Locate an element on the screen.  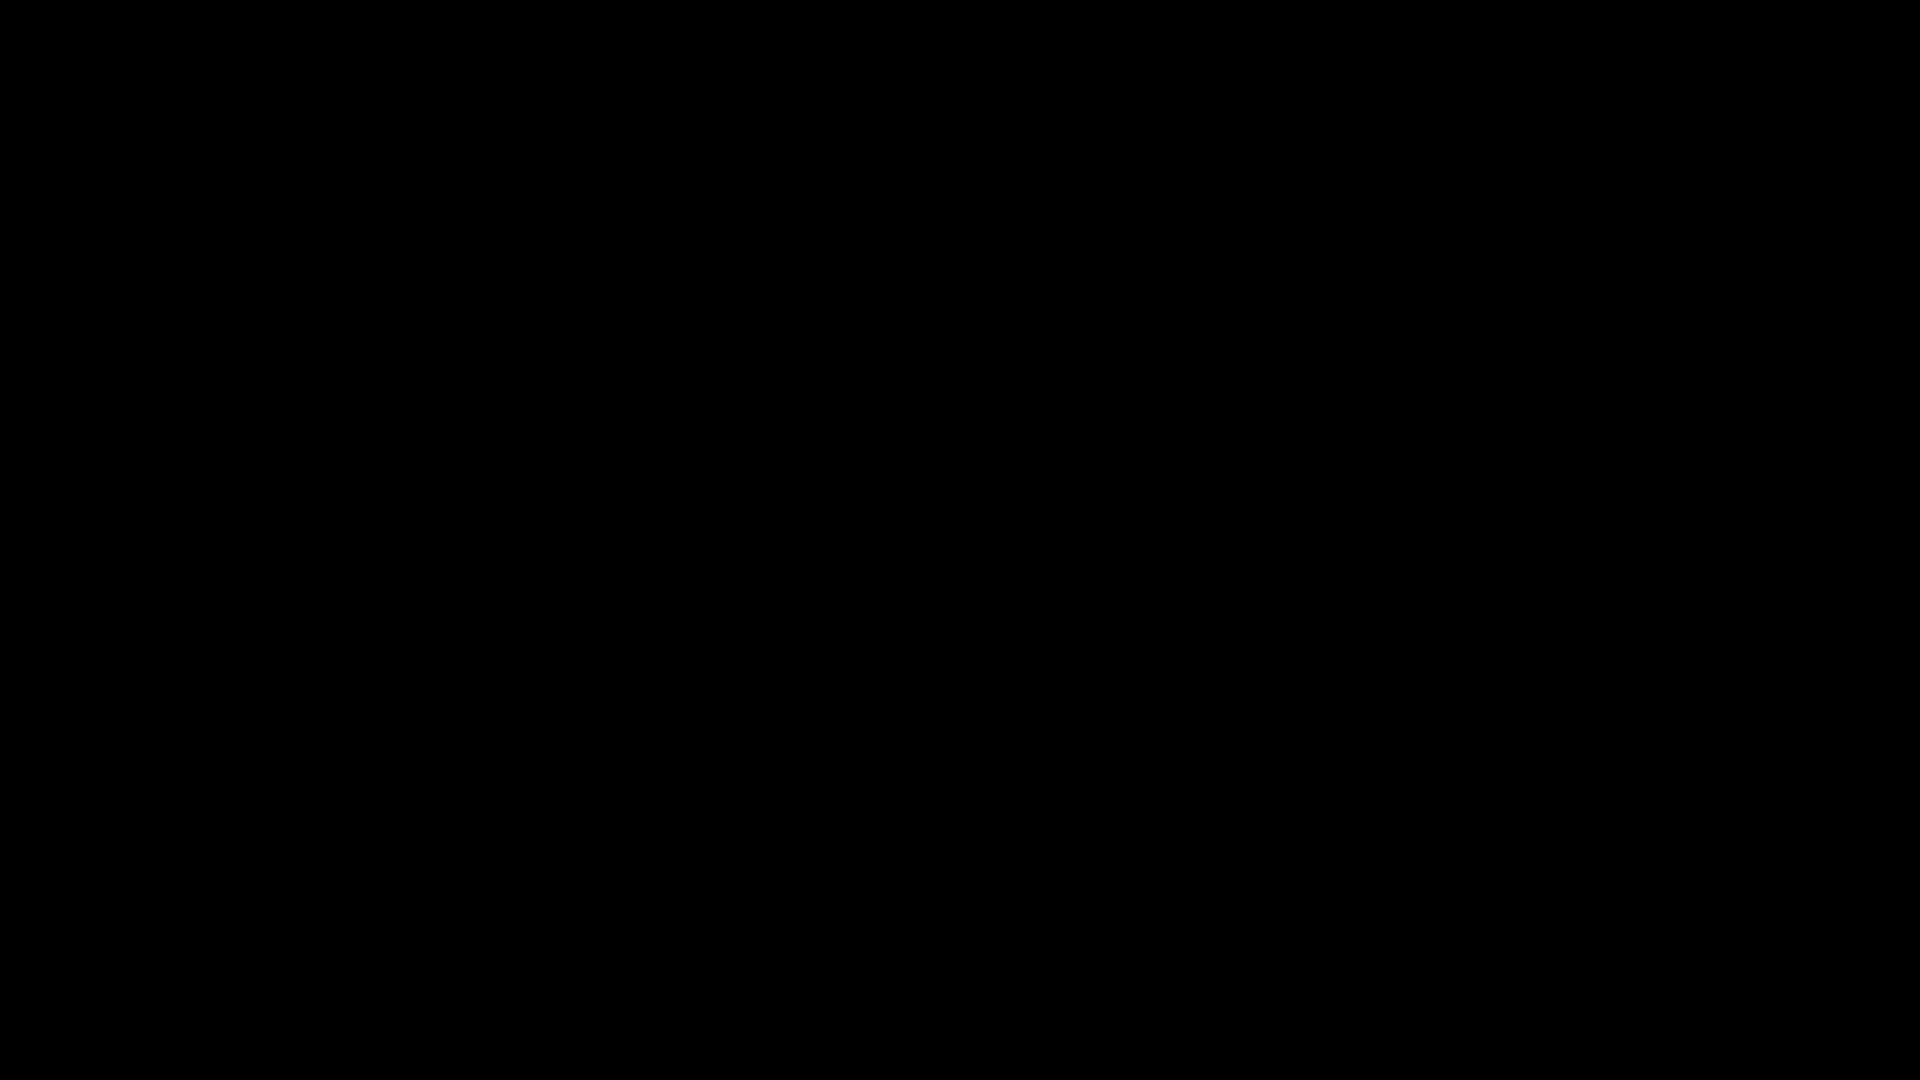
  is located at coordinates (2, 494).